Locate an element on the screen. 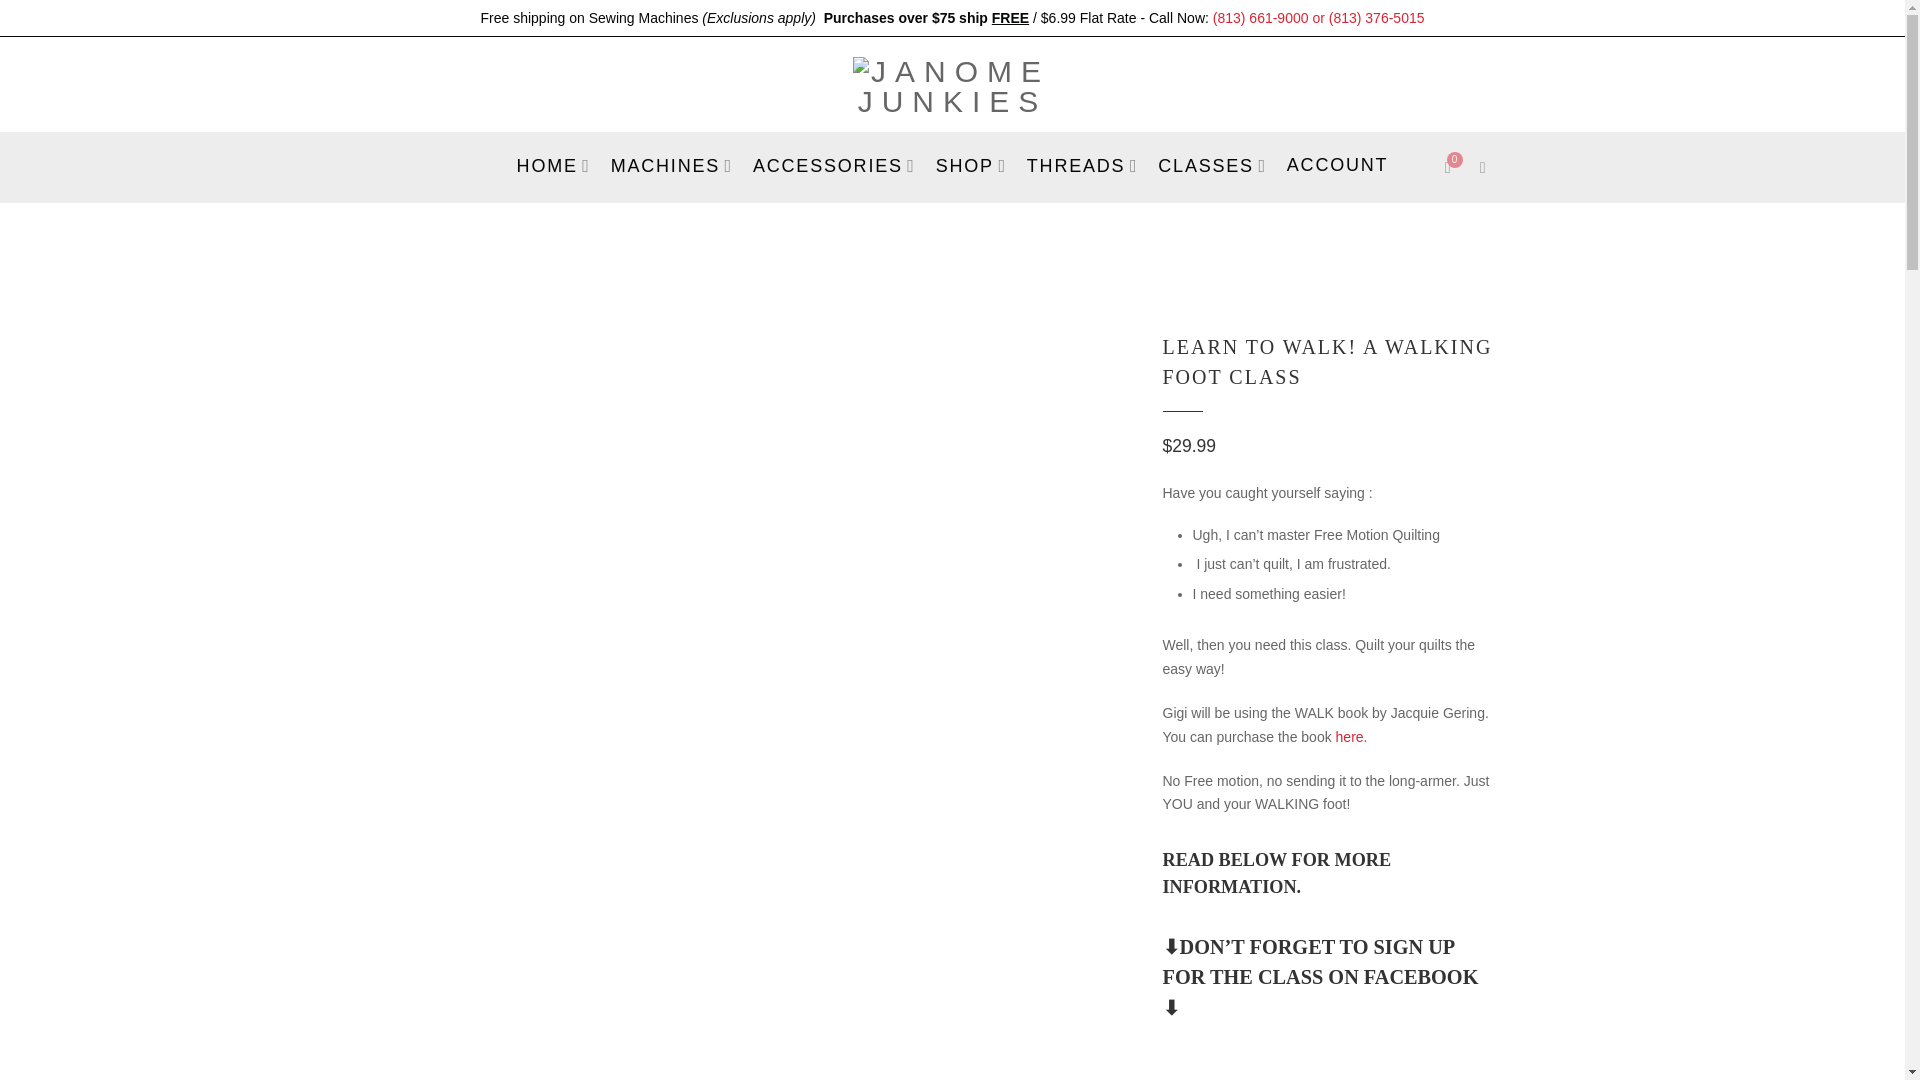 The height and width of the screenshot is (1080, 1920). MACHINES is located at coordinates (672, 165).